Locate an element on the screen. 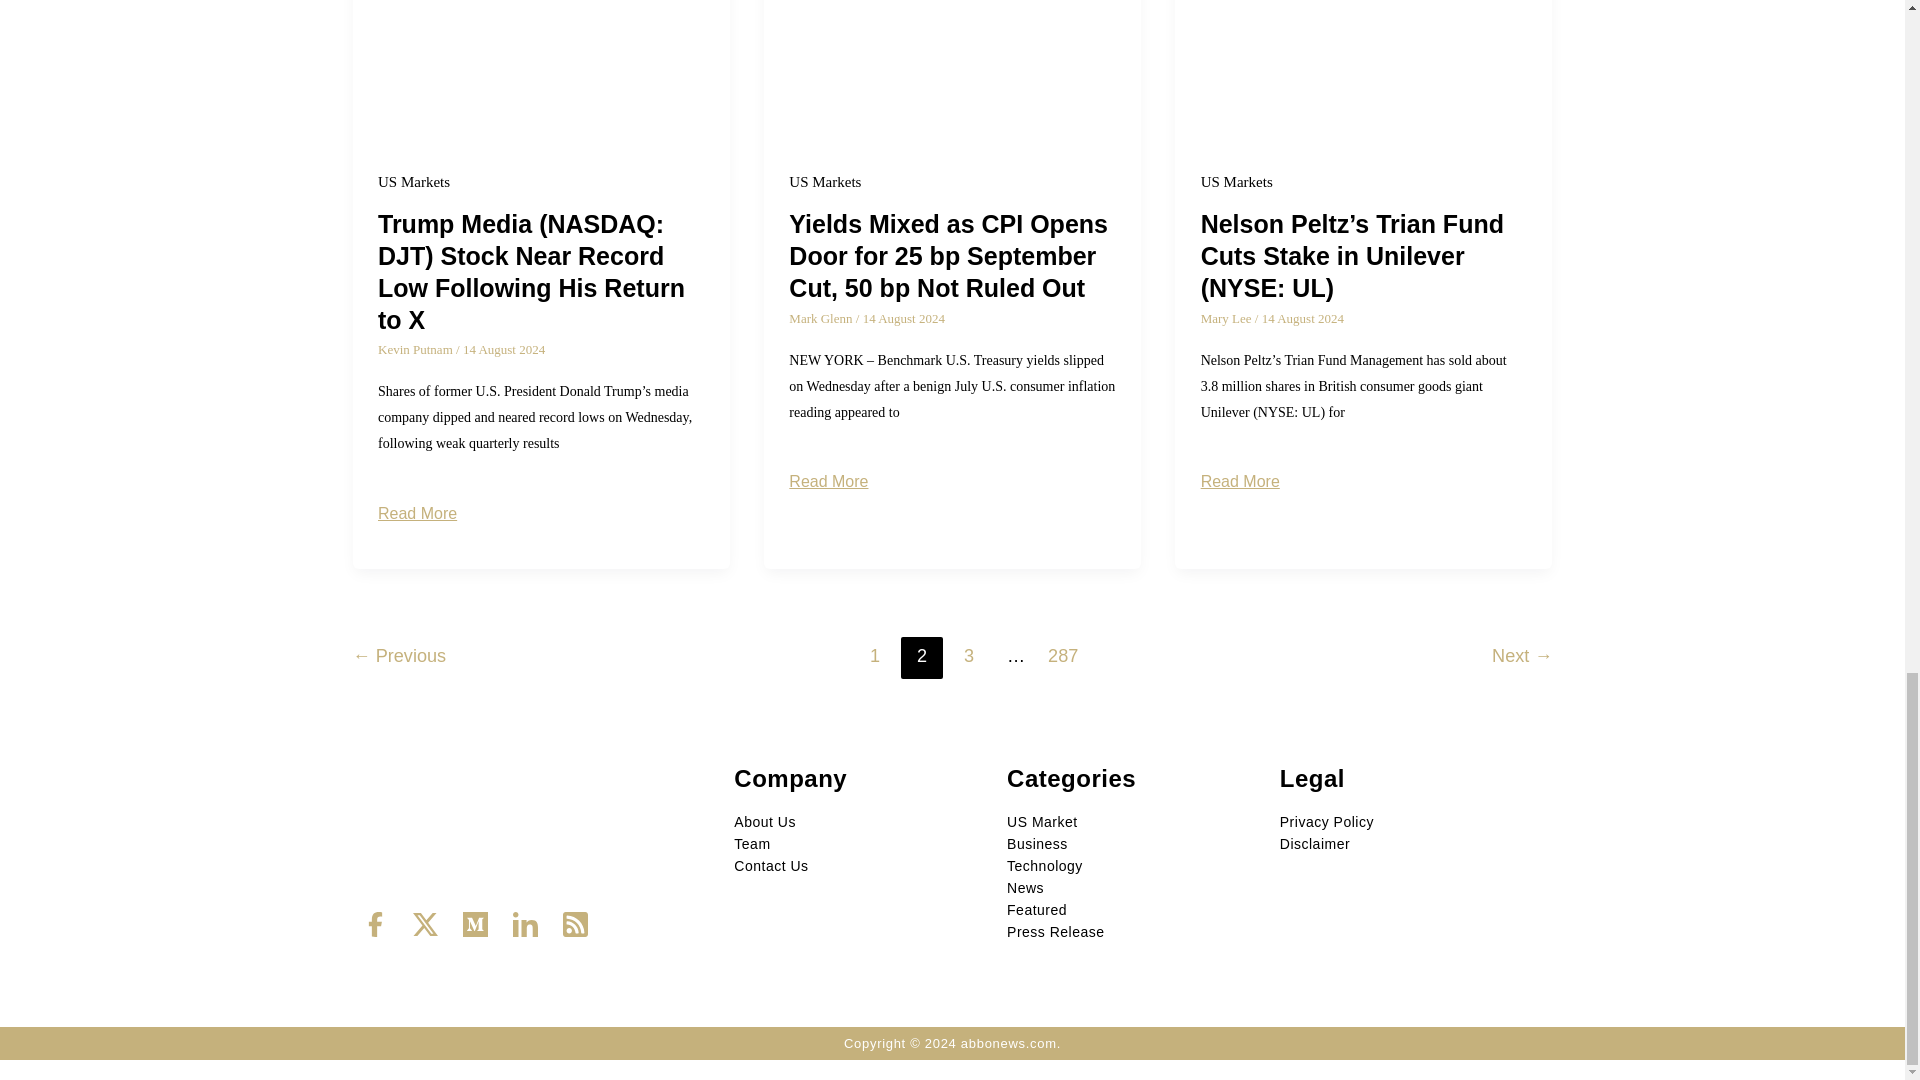 This screenshot has width=1920, height=1080. View all posts by Kevin Putnam is located at coordinates (417, 350).